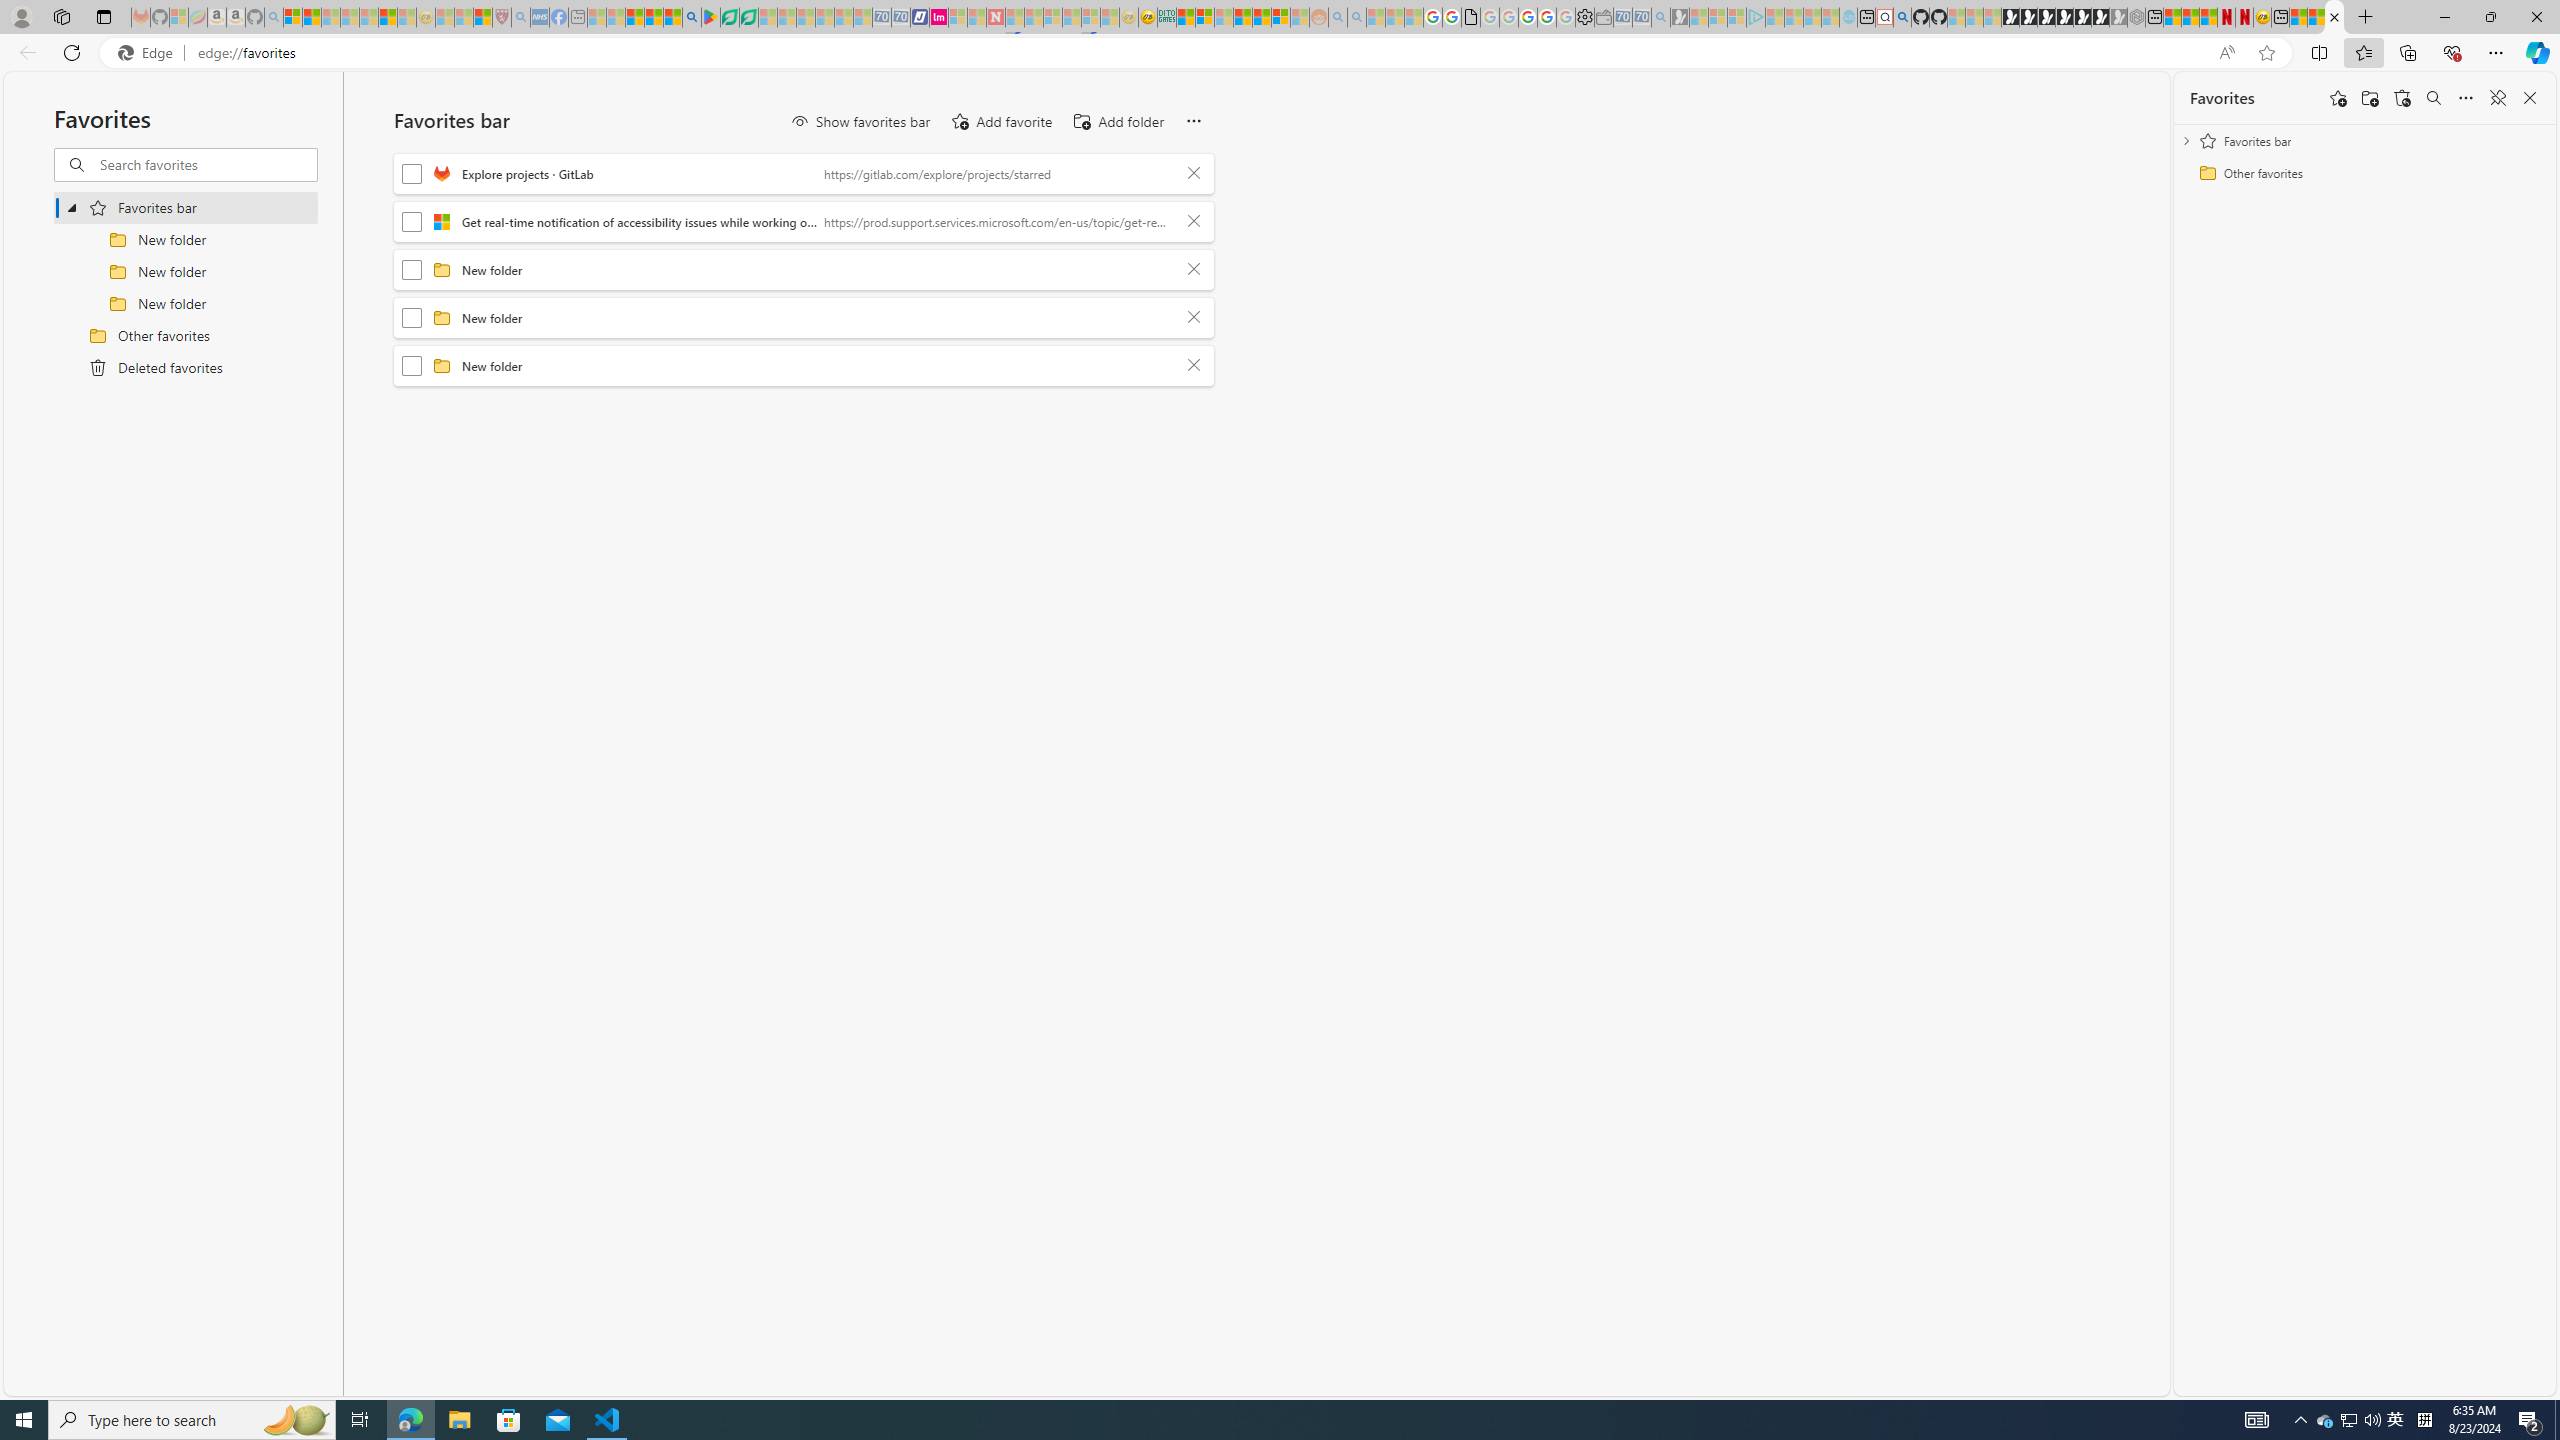 Image resolution: width=2560 pixels, height=1440 pixels. Describe the element at coordinates (1034, 17) in the screenshot. I see `14 Common Myths Debunked By Scientific Facts - Sleeping` at that location.